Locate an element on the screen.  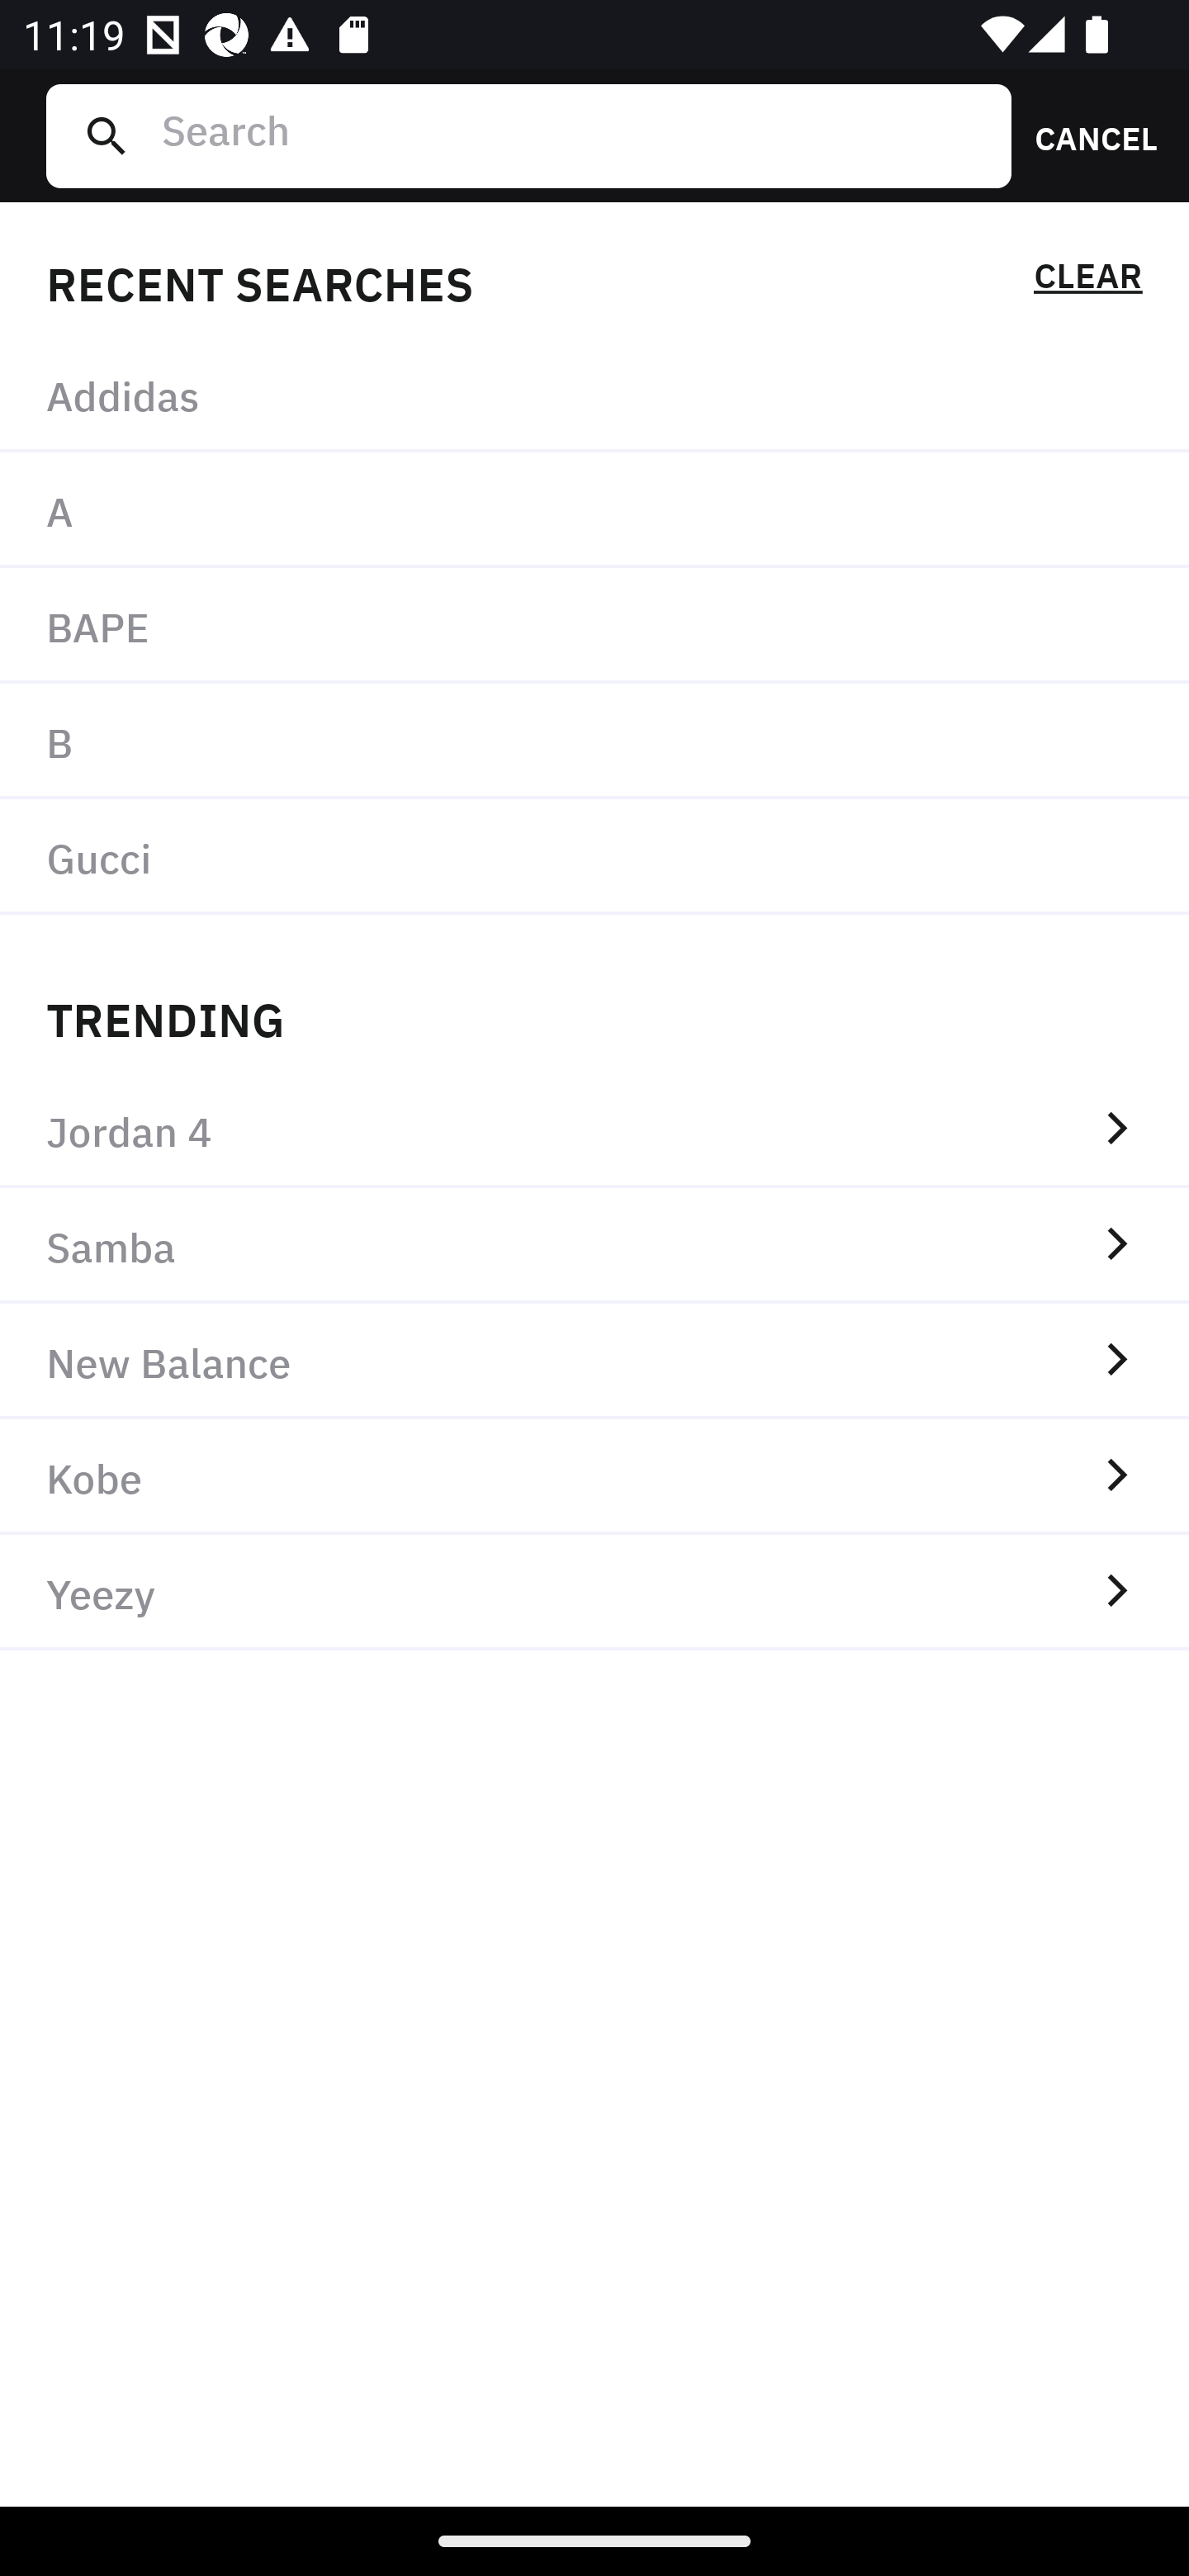
Gucci is located at coordinates (594, 856).